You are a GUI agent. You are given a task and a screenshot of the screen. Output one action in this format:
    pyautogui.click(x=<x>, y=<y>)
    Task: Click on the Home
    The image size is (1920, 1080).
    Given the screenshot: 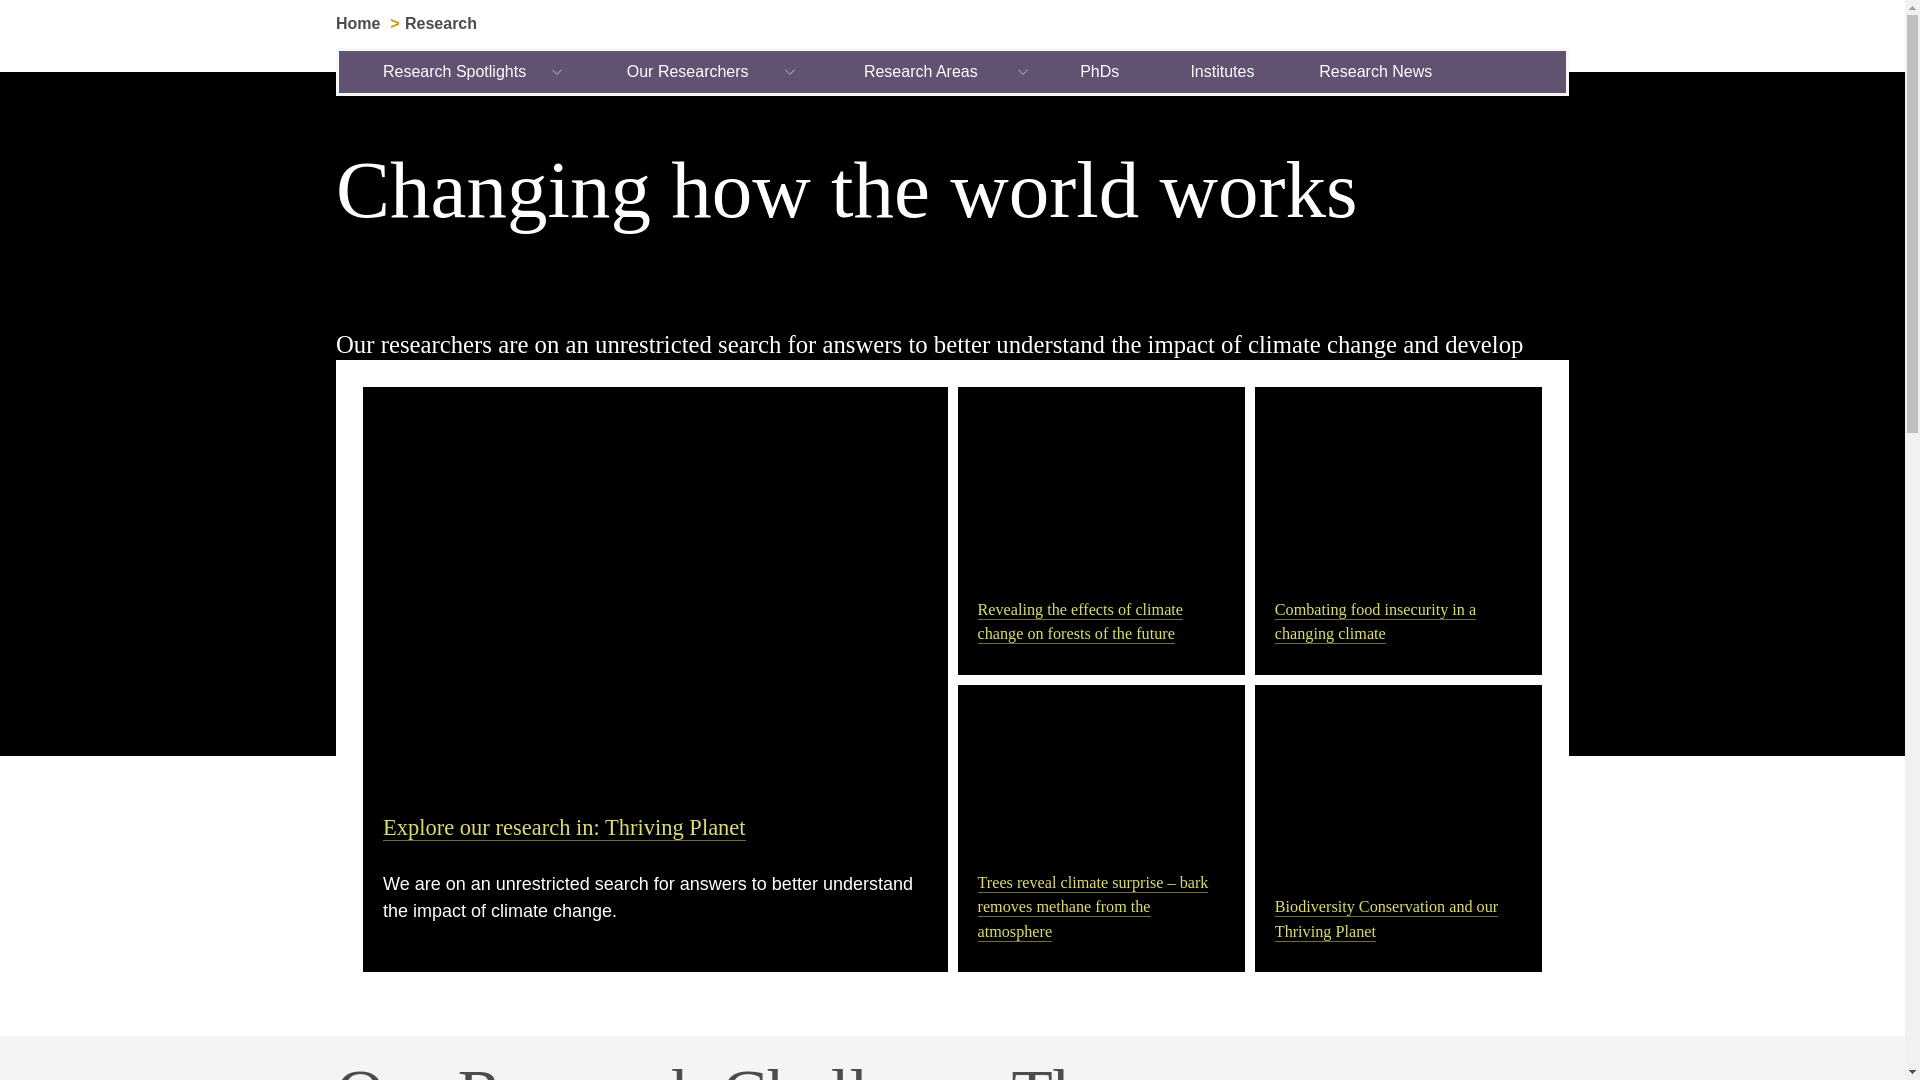 What is the action you would take?
    pyautogui.click(x=358, y=24)
    